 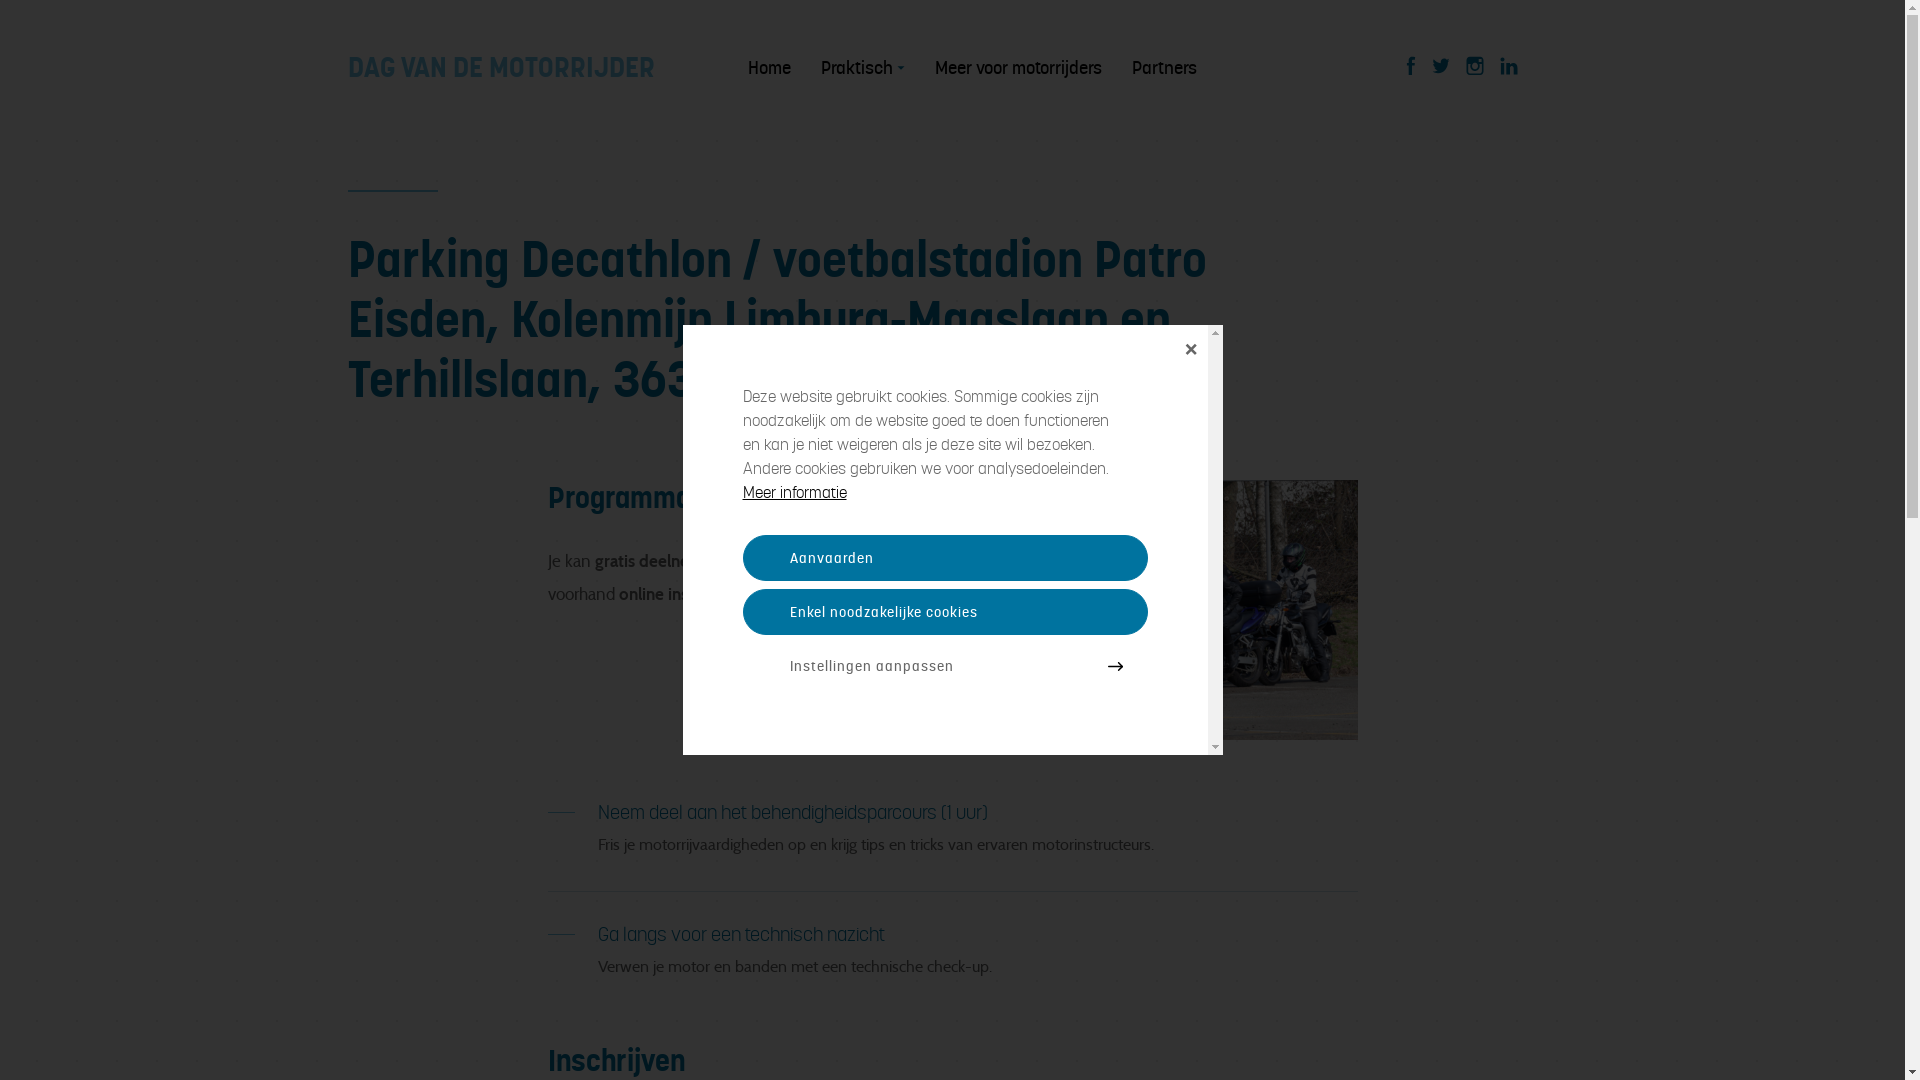 I want to click on Meer voor motorrijders, so click(x=1018, y=68).